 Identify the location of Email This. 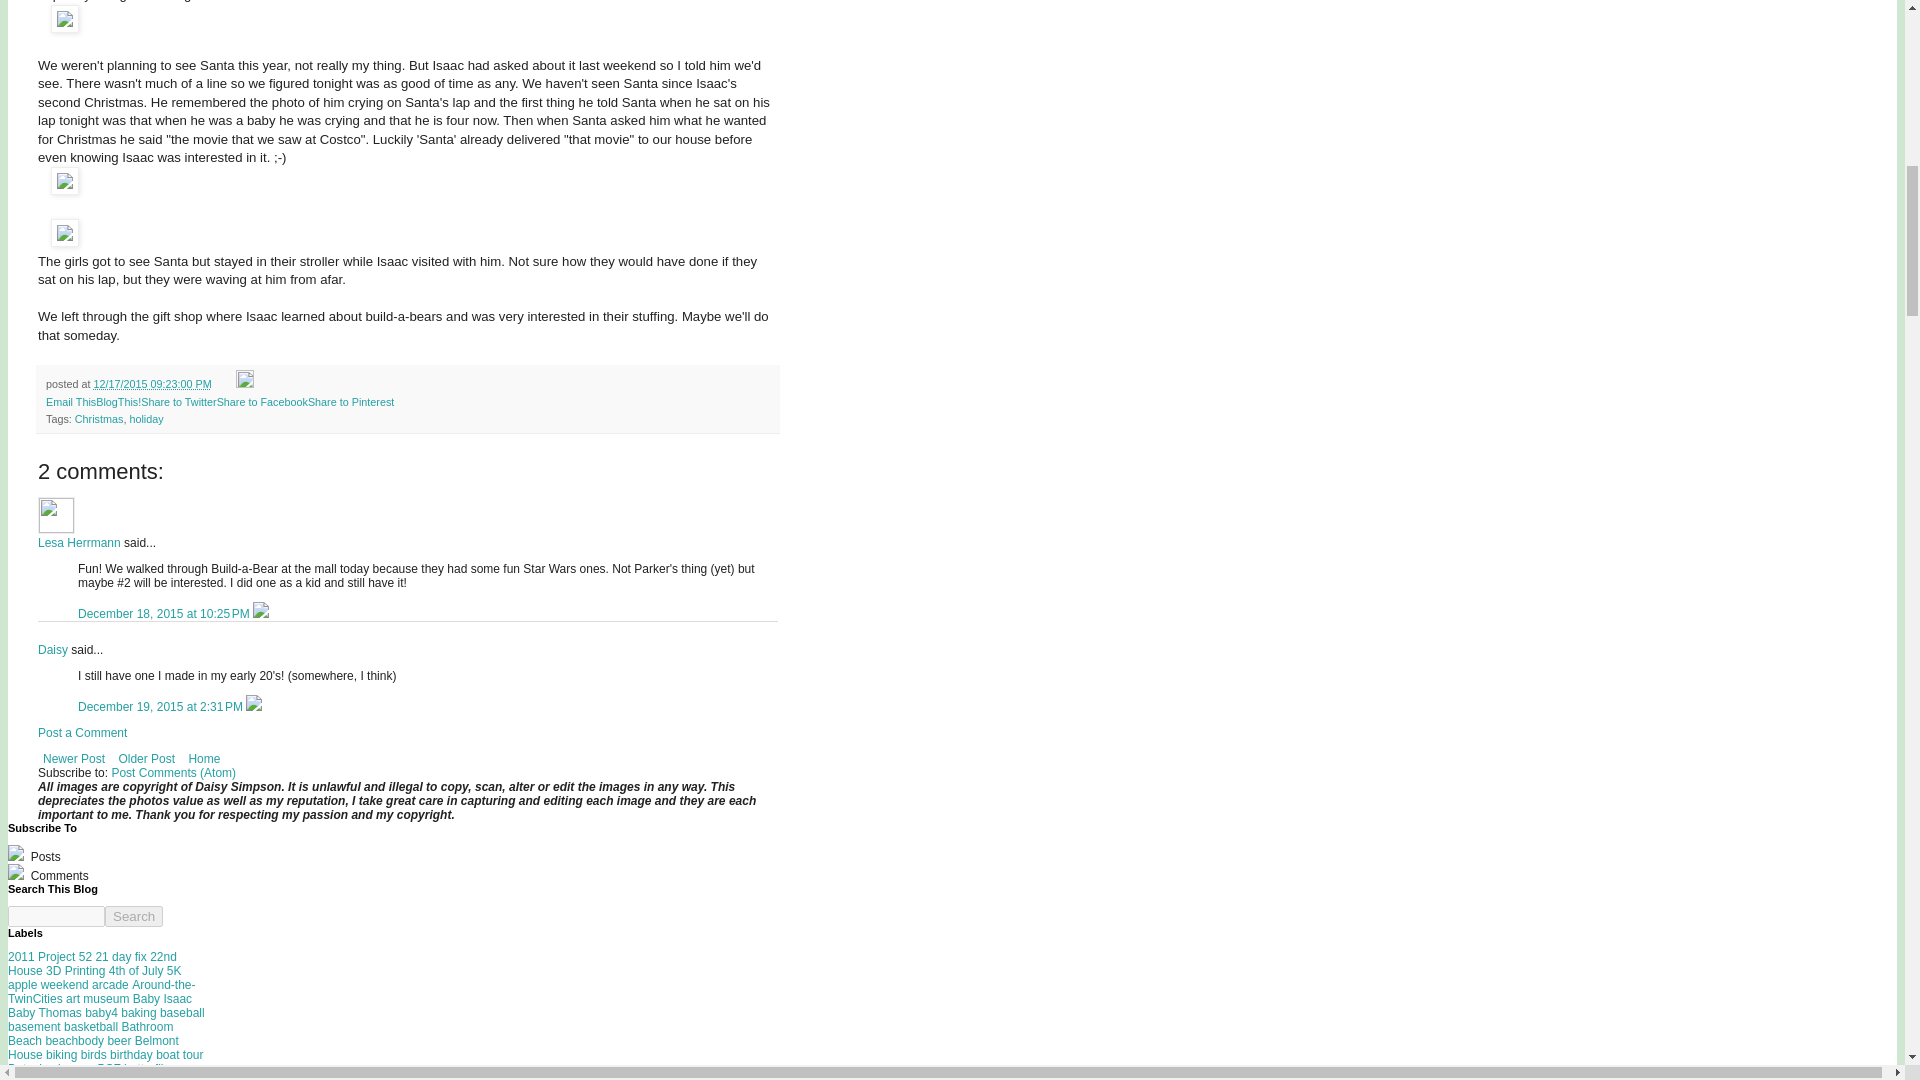
(71, 402).